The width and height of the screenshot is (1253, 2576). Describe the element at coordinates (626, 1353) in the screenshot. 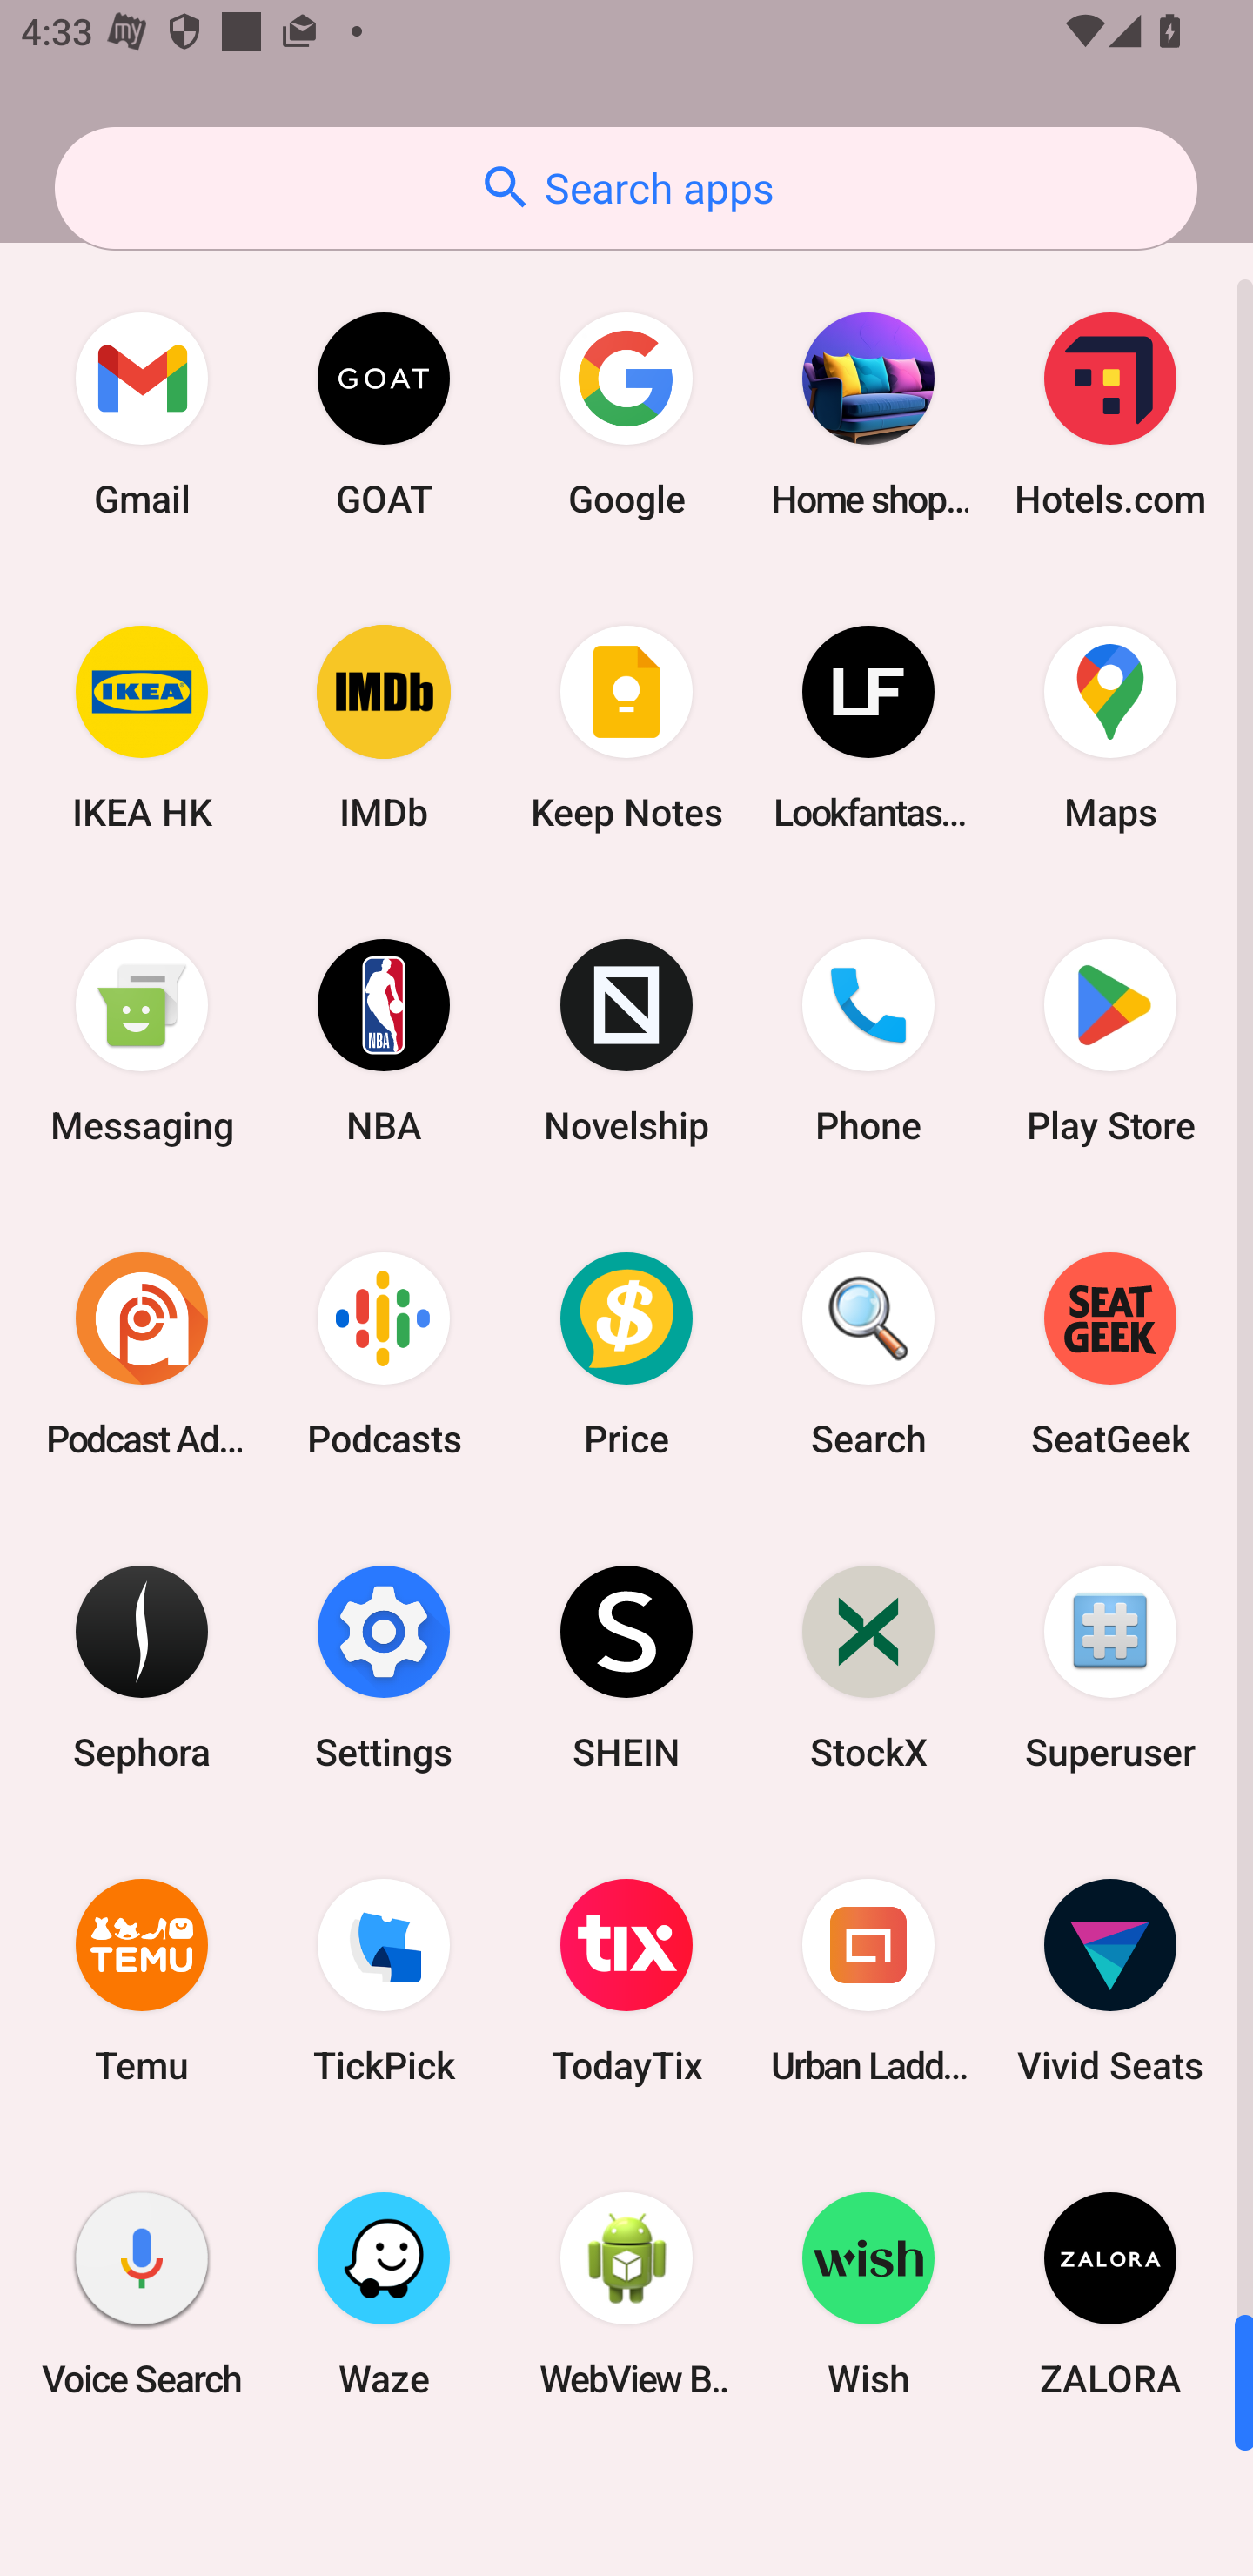

I see `Price` at that location.